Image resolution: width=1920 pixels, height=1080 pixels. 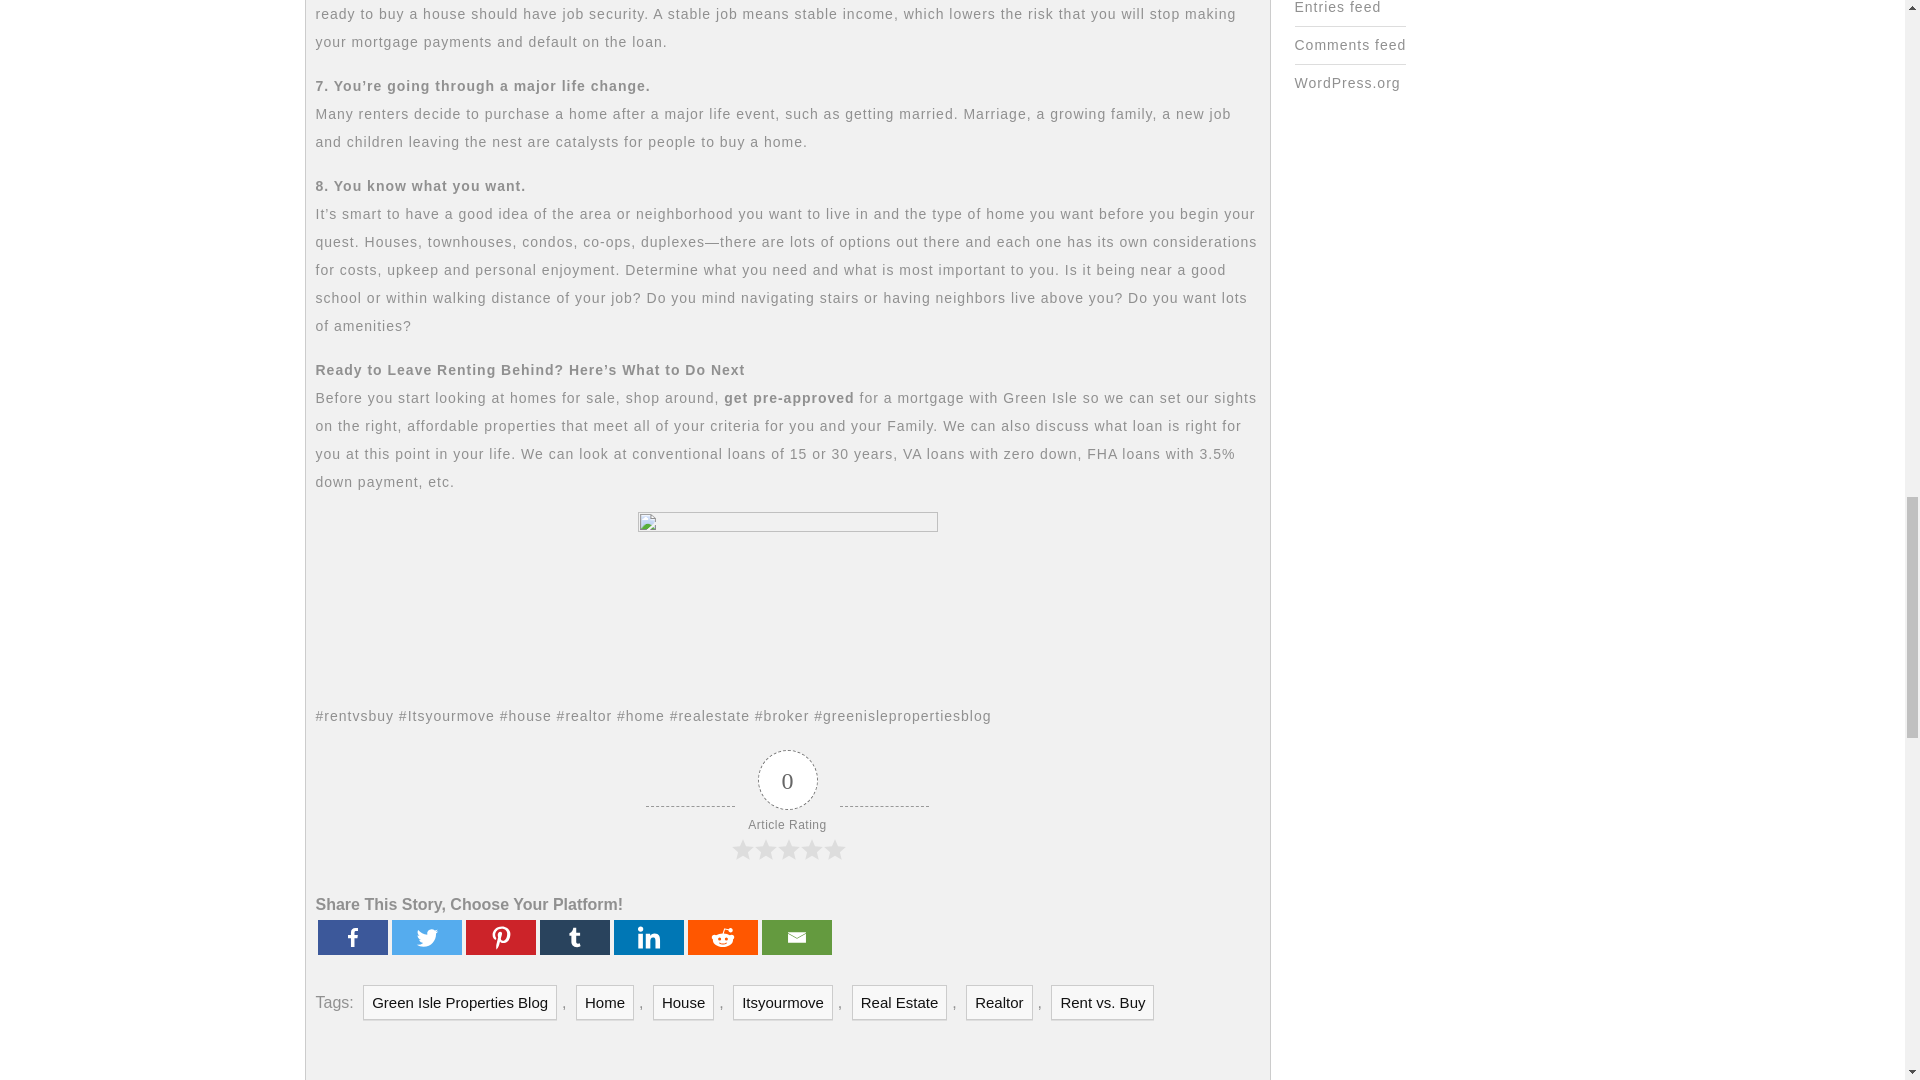 What do you see at coordinates (500, 937) in the screenshot?
I see `Pinterest` at bounding box center [500, 937].